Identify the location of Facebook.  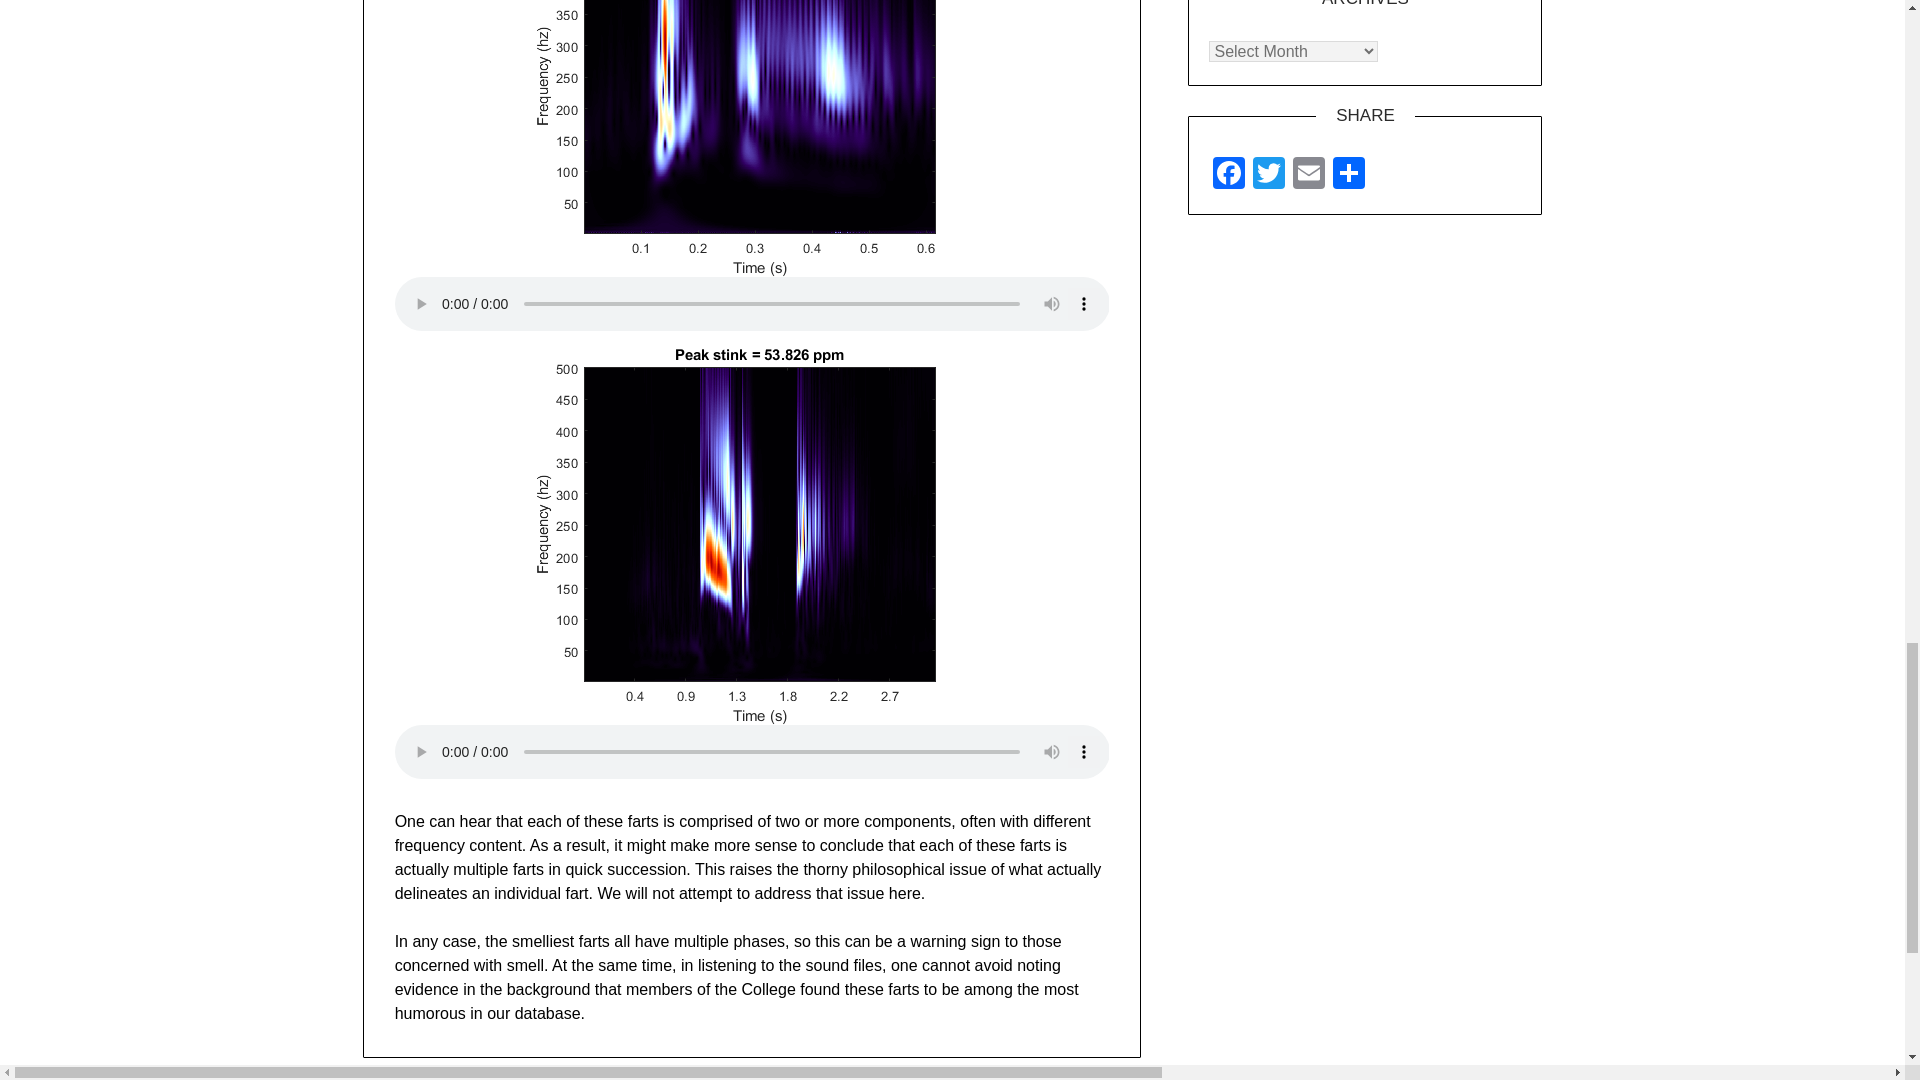
(1229, 174).